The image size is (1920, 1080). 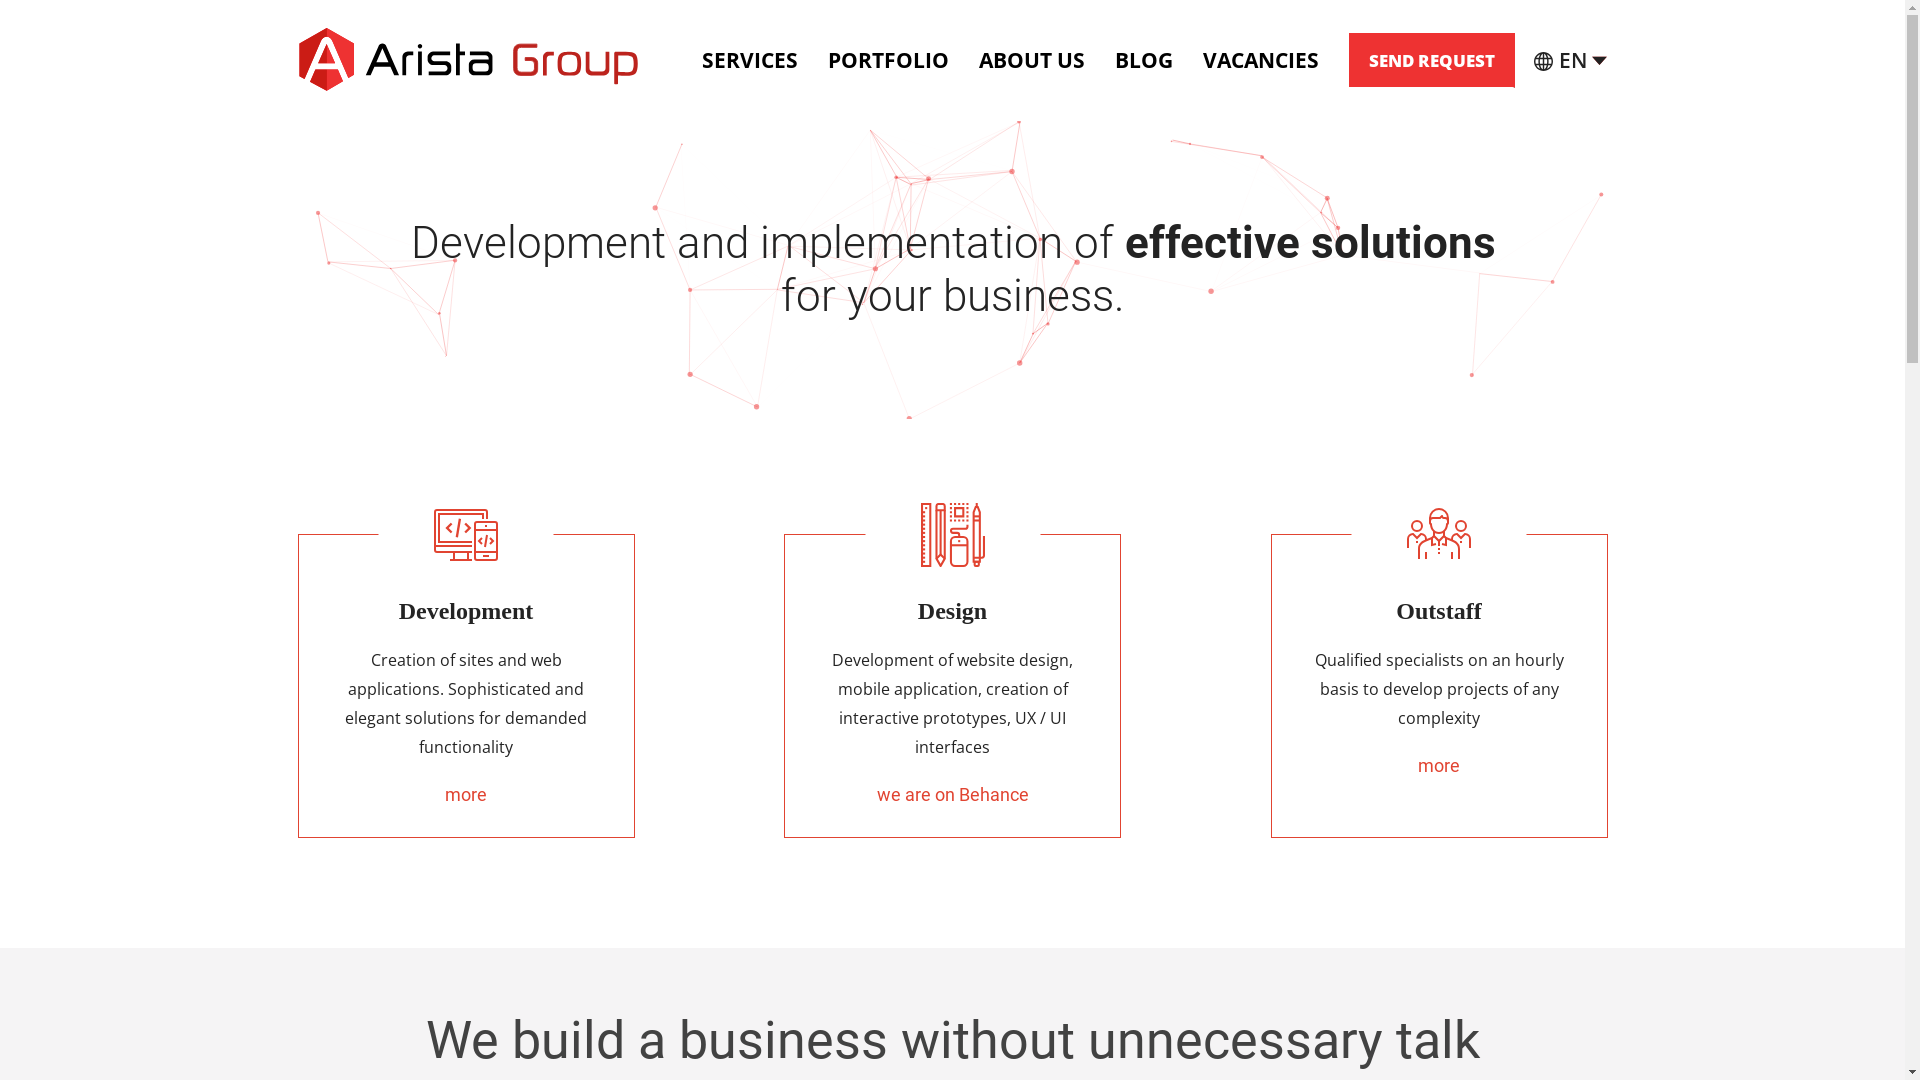 I want to click on more, so click(x=1439, y=766).